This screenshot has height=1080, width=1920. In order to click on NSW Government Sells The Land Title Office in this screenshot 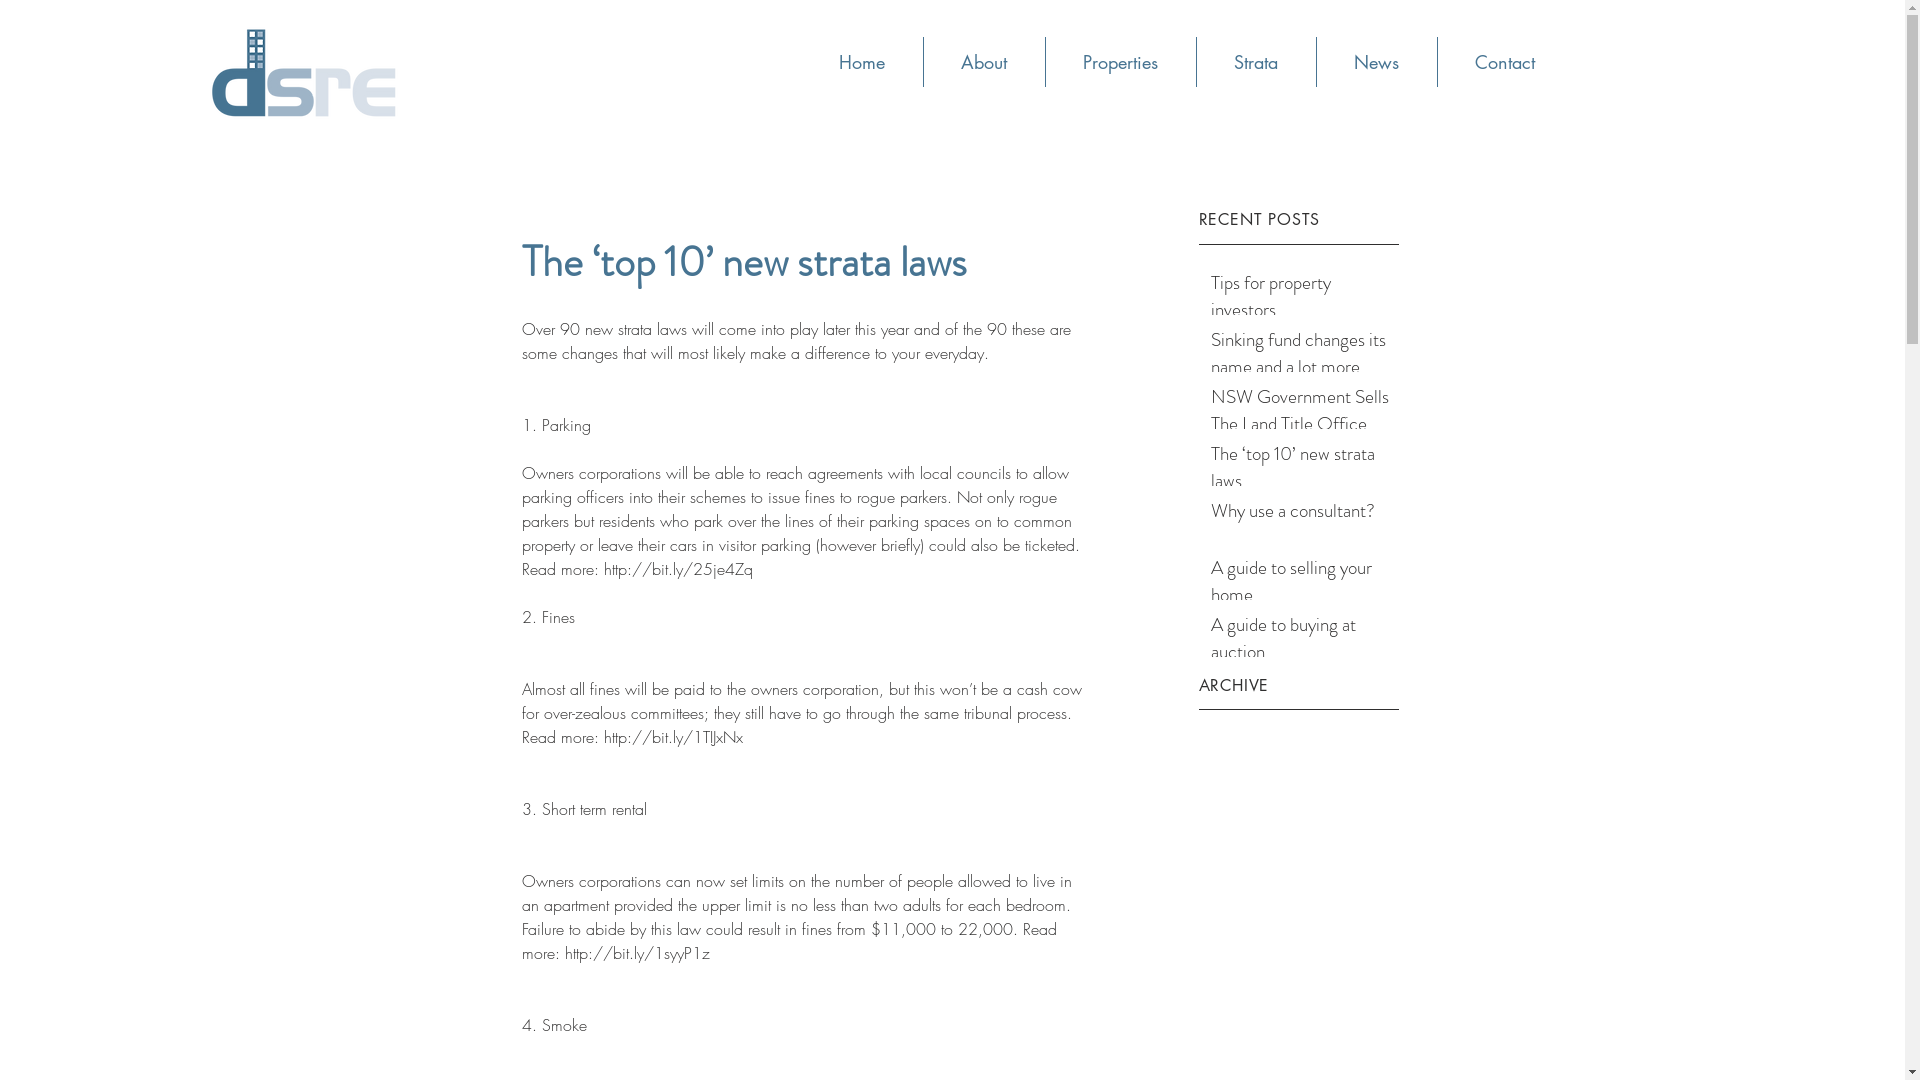, I will do `click(1301, 414)`.